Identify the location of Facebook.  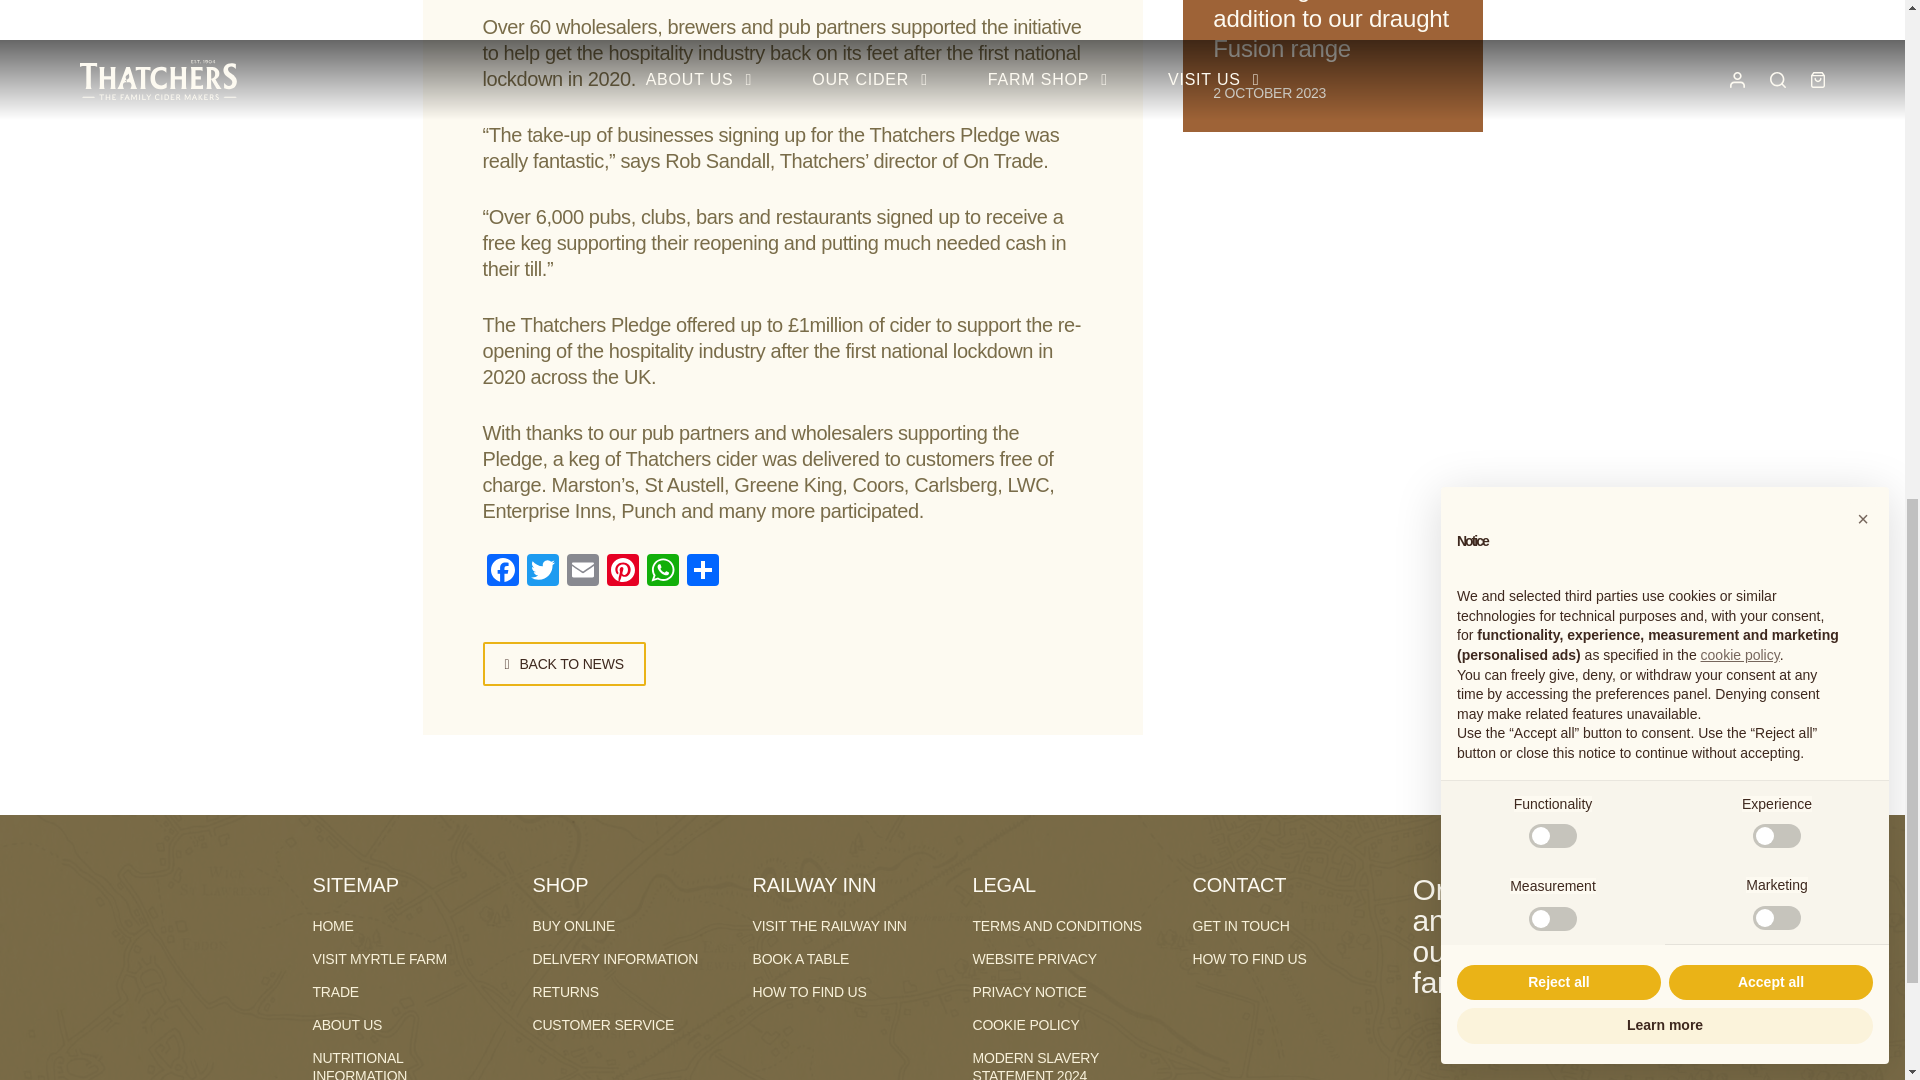
(502, 572).